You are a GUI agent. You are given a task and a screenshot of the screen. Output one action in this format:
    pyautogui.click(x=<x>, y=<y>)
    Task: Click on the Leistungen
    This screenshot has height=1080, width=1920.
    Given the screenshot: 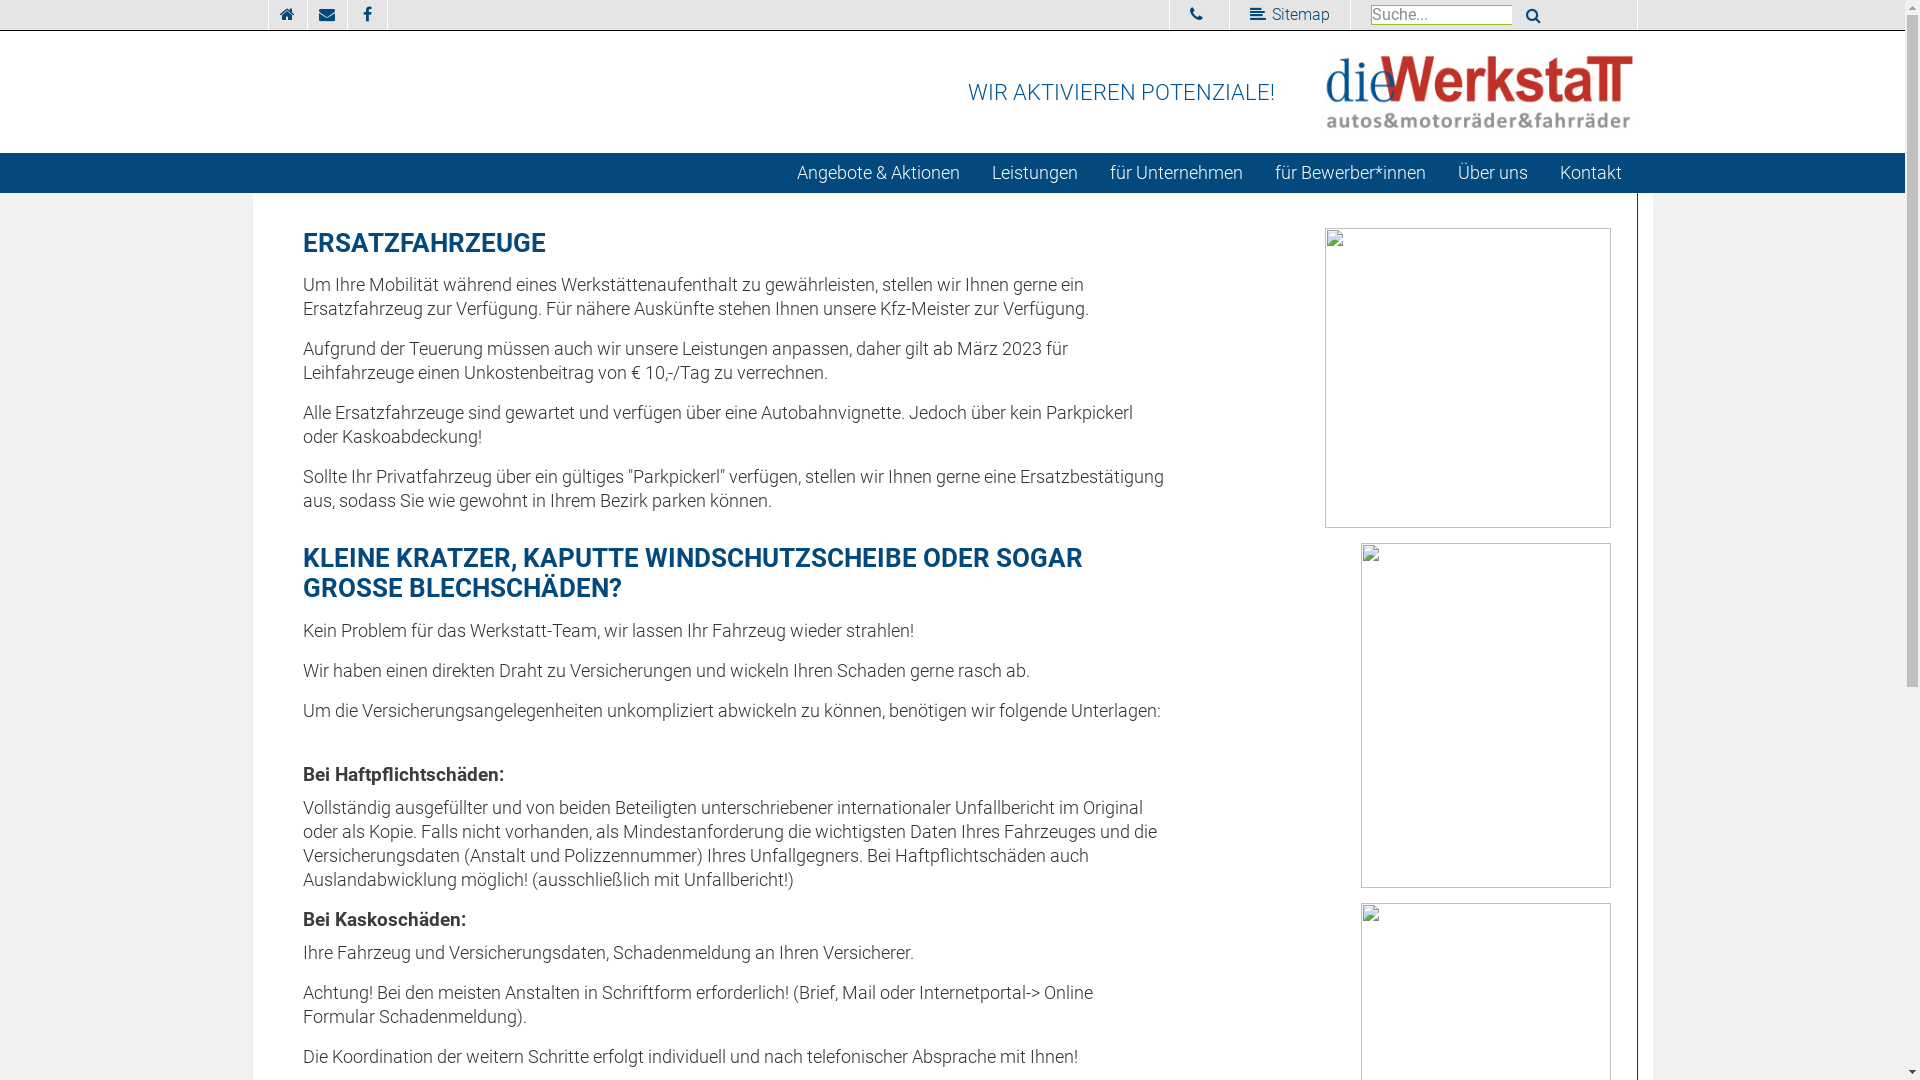 What is the action you would take?
    pyautogui.click(x=1035, y=173)
    